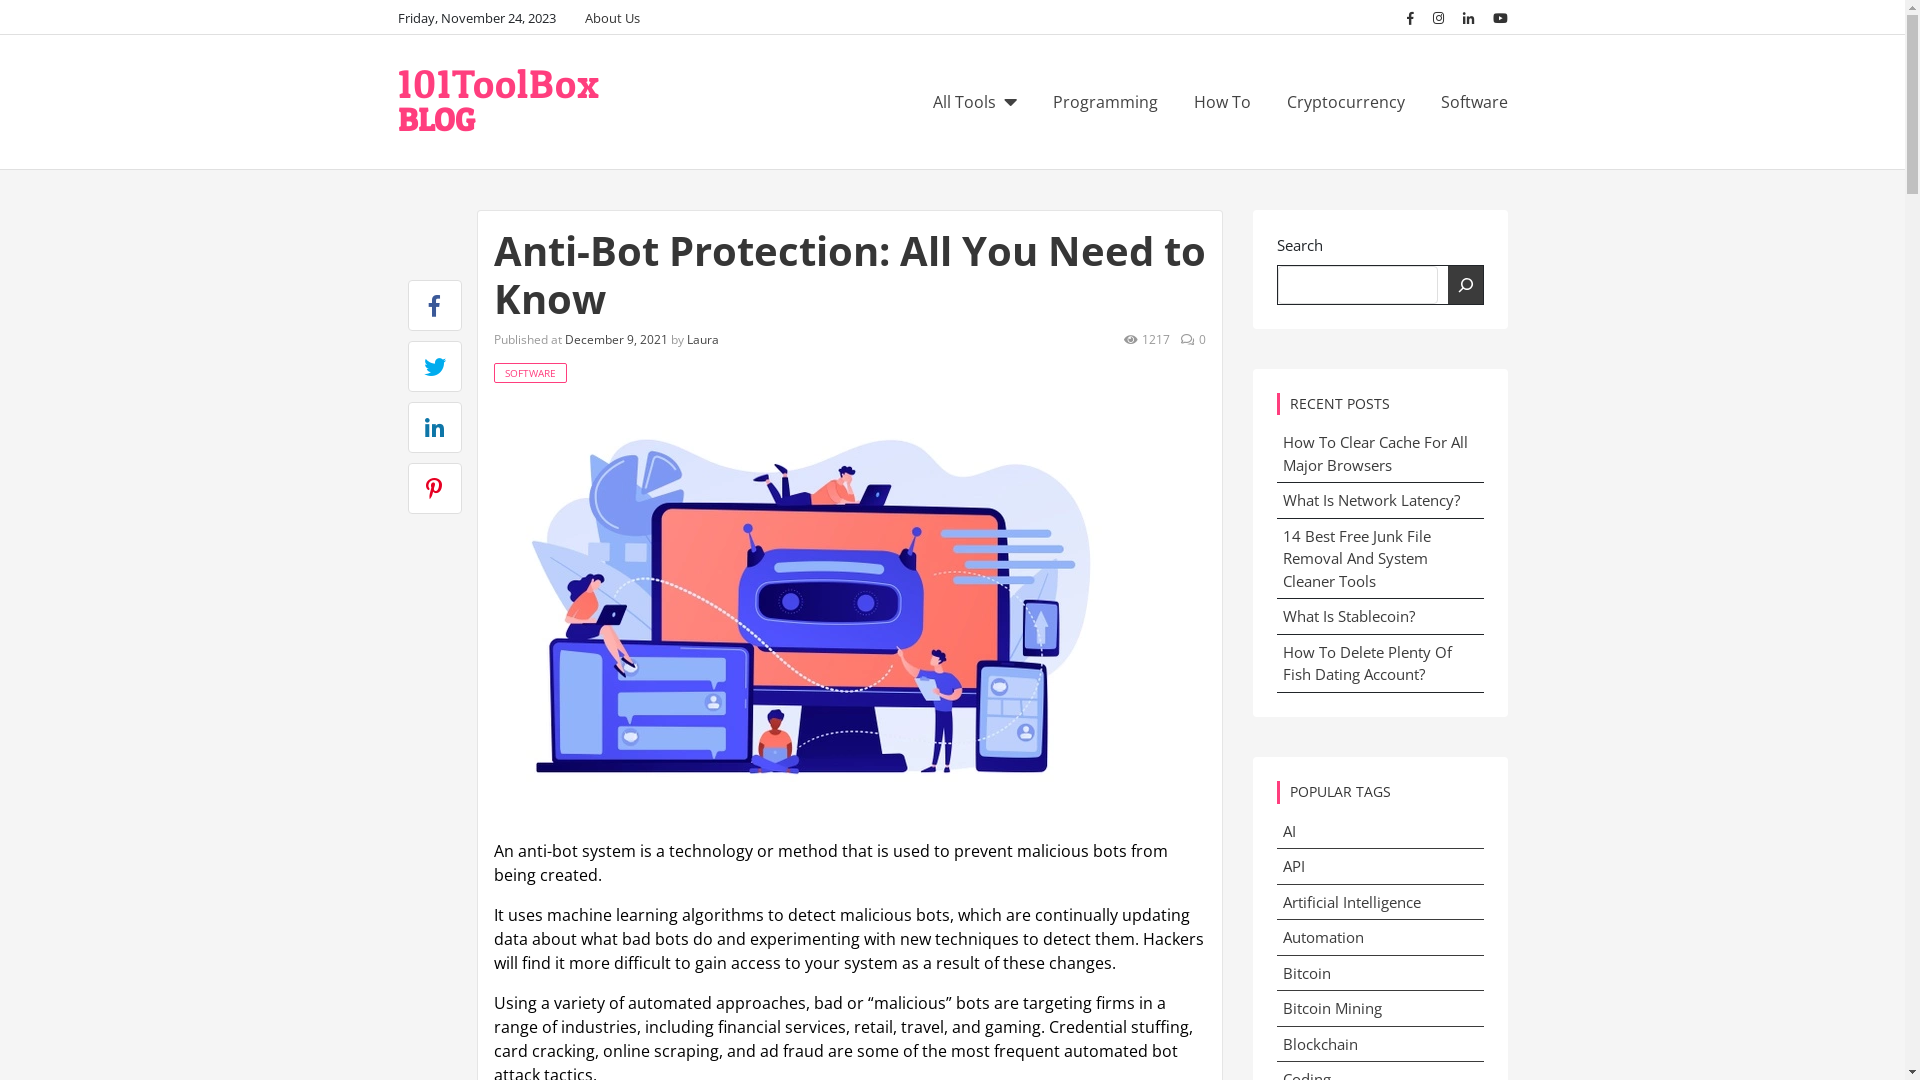 The width and height of the screenshot is (1920, 1080). I want to click on API, so click(1380, 867).